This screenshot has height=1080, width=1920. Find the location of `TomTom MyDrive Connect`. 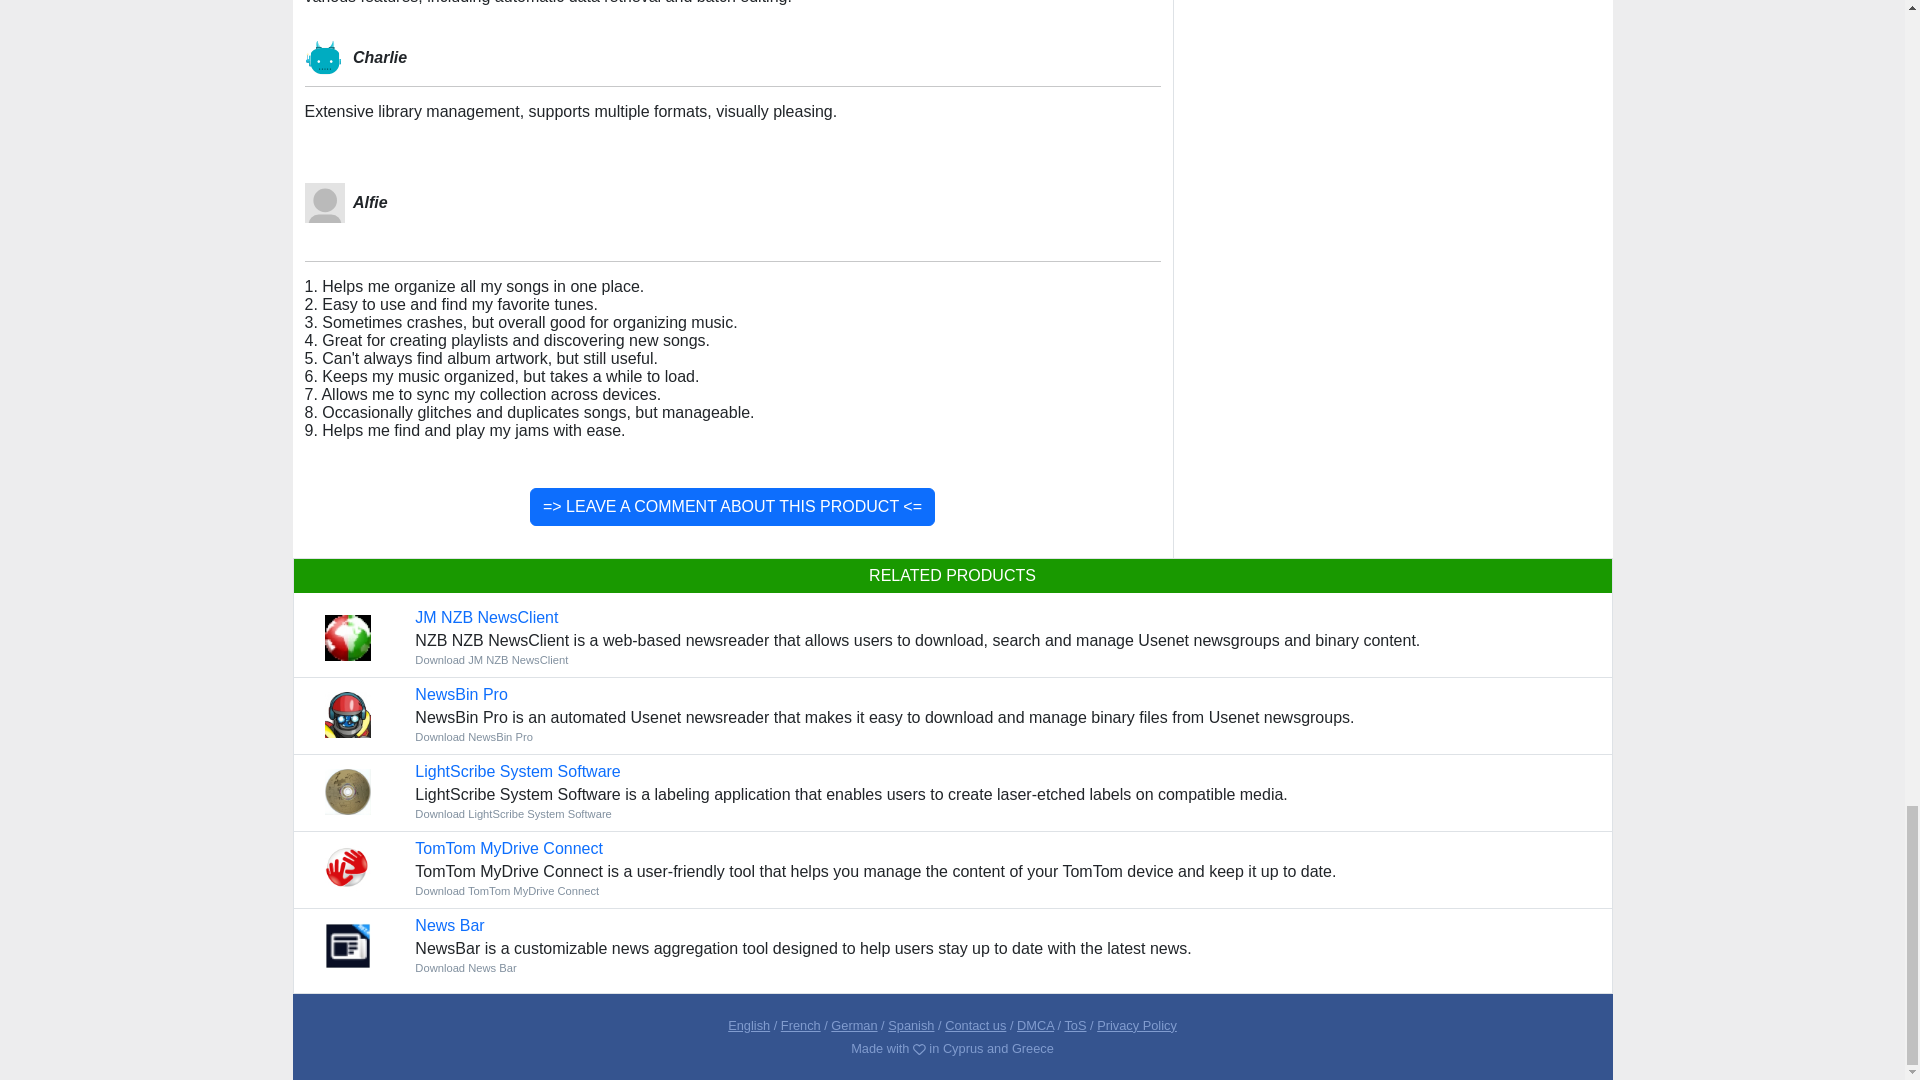

TomTom MyDrive Connect is located at coordinates (508, 848).